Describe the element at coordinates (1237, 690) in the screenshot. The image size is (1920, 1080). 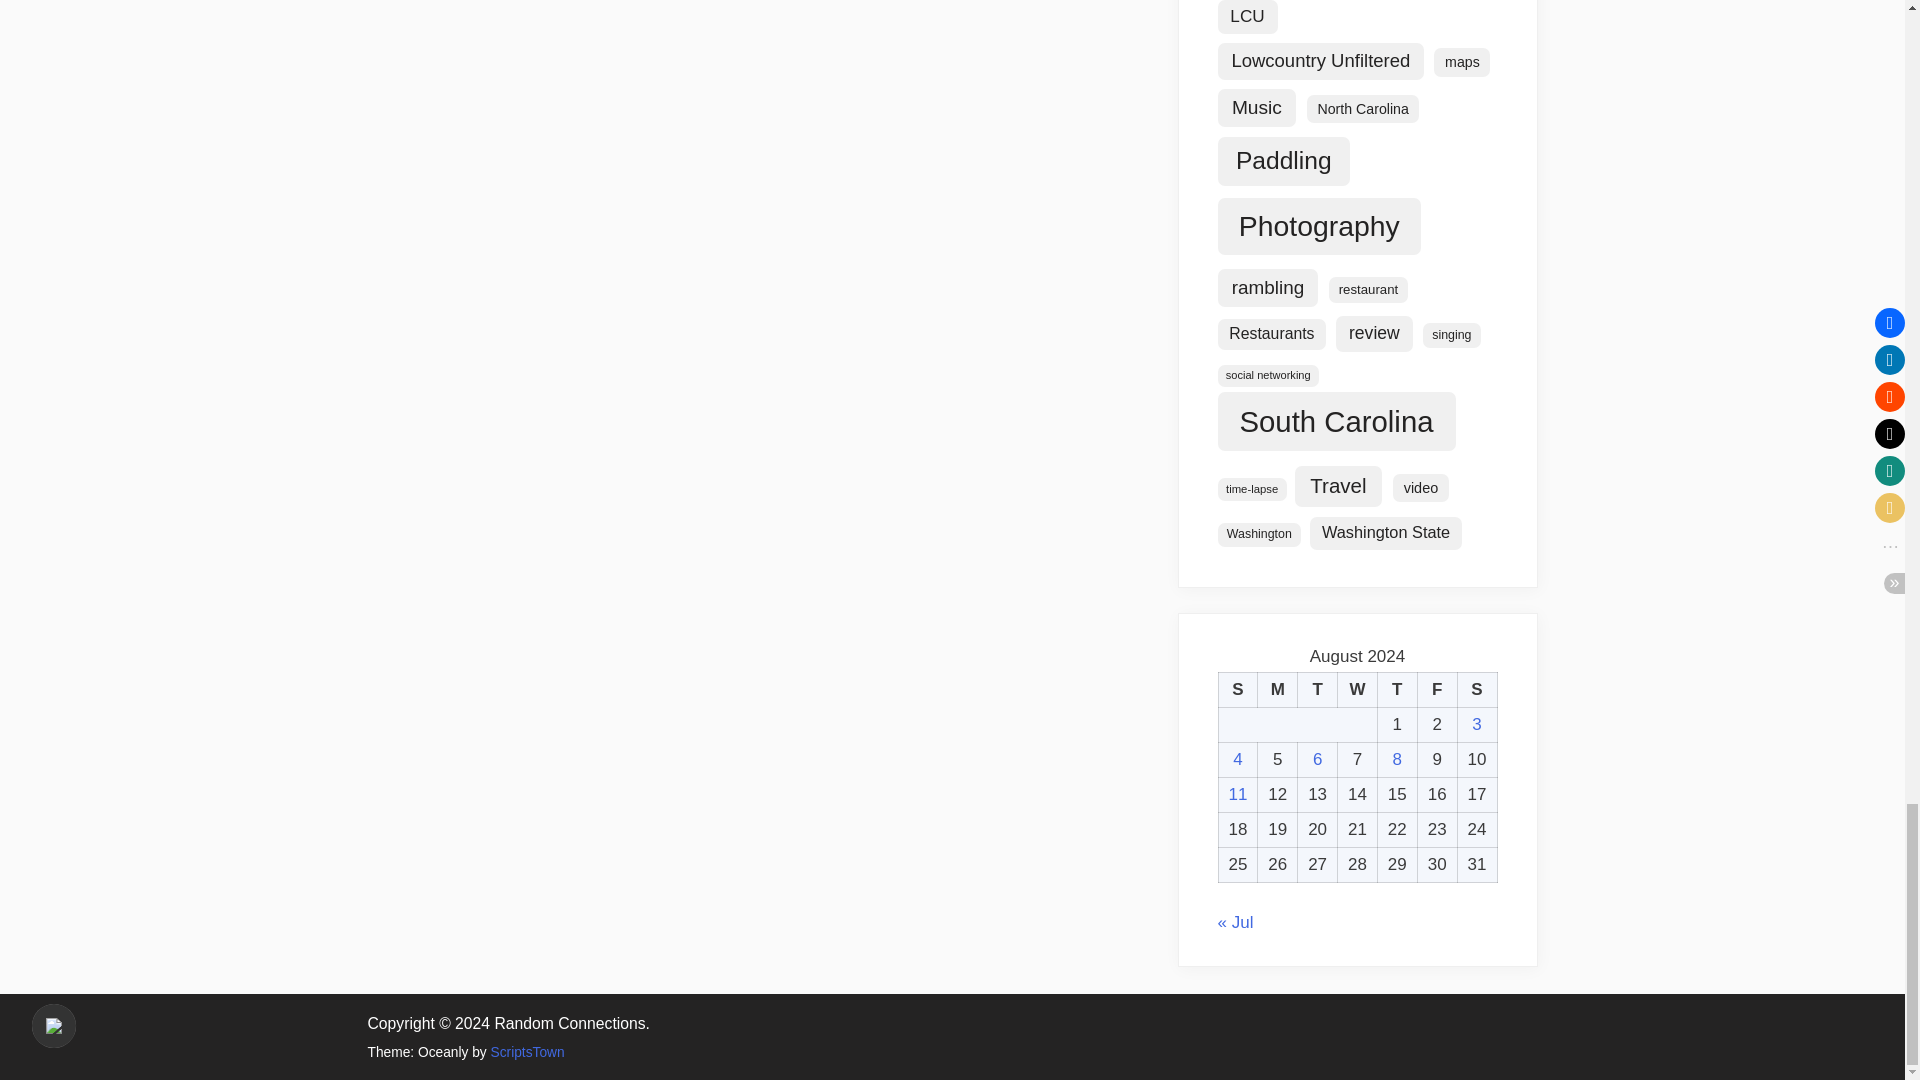
I see `Sunday` at that location.